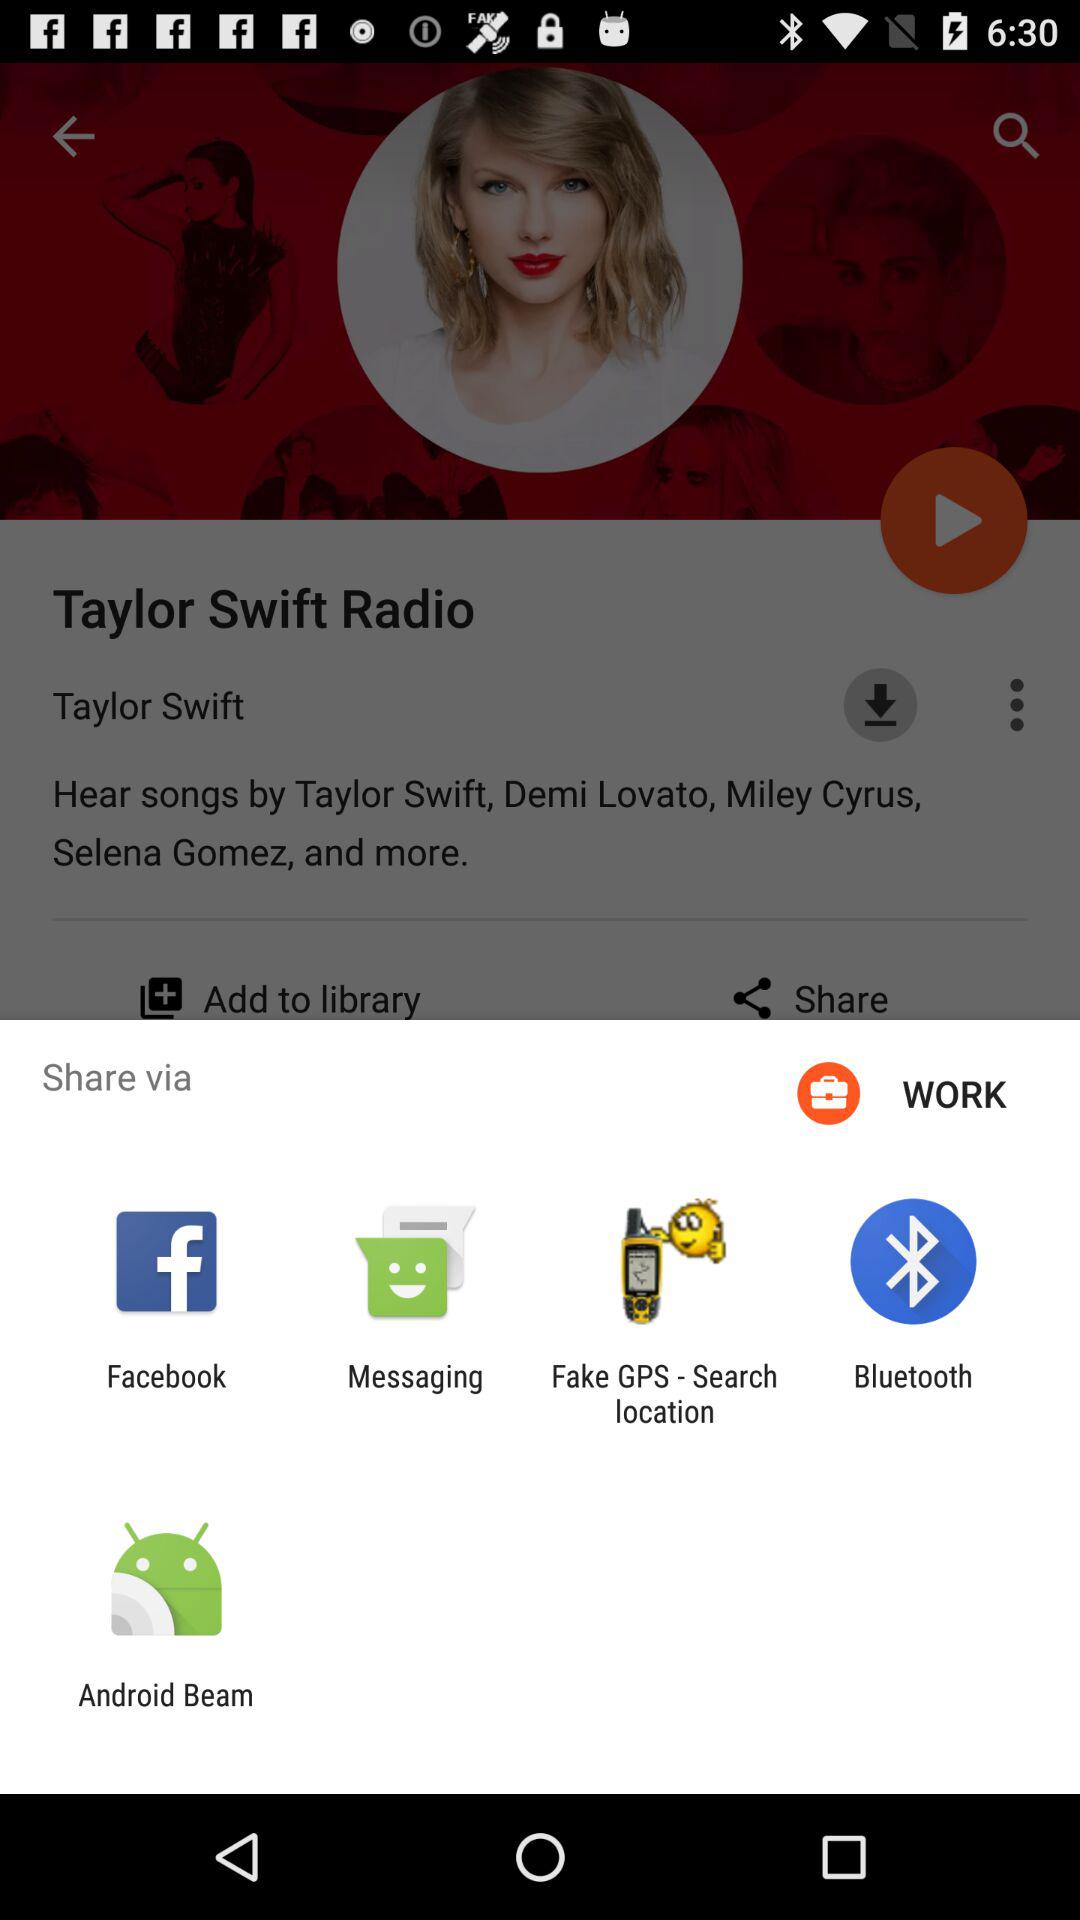  Describe the element at coordinates (166, 1393) in the screenshot. I see `press facebook` at that location.